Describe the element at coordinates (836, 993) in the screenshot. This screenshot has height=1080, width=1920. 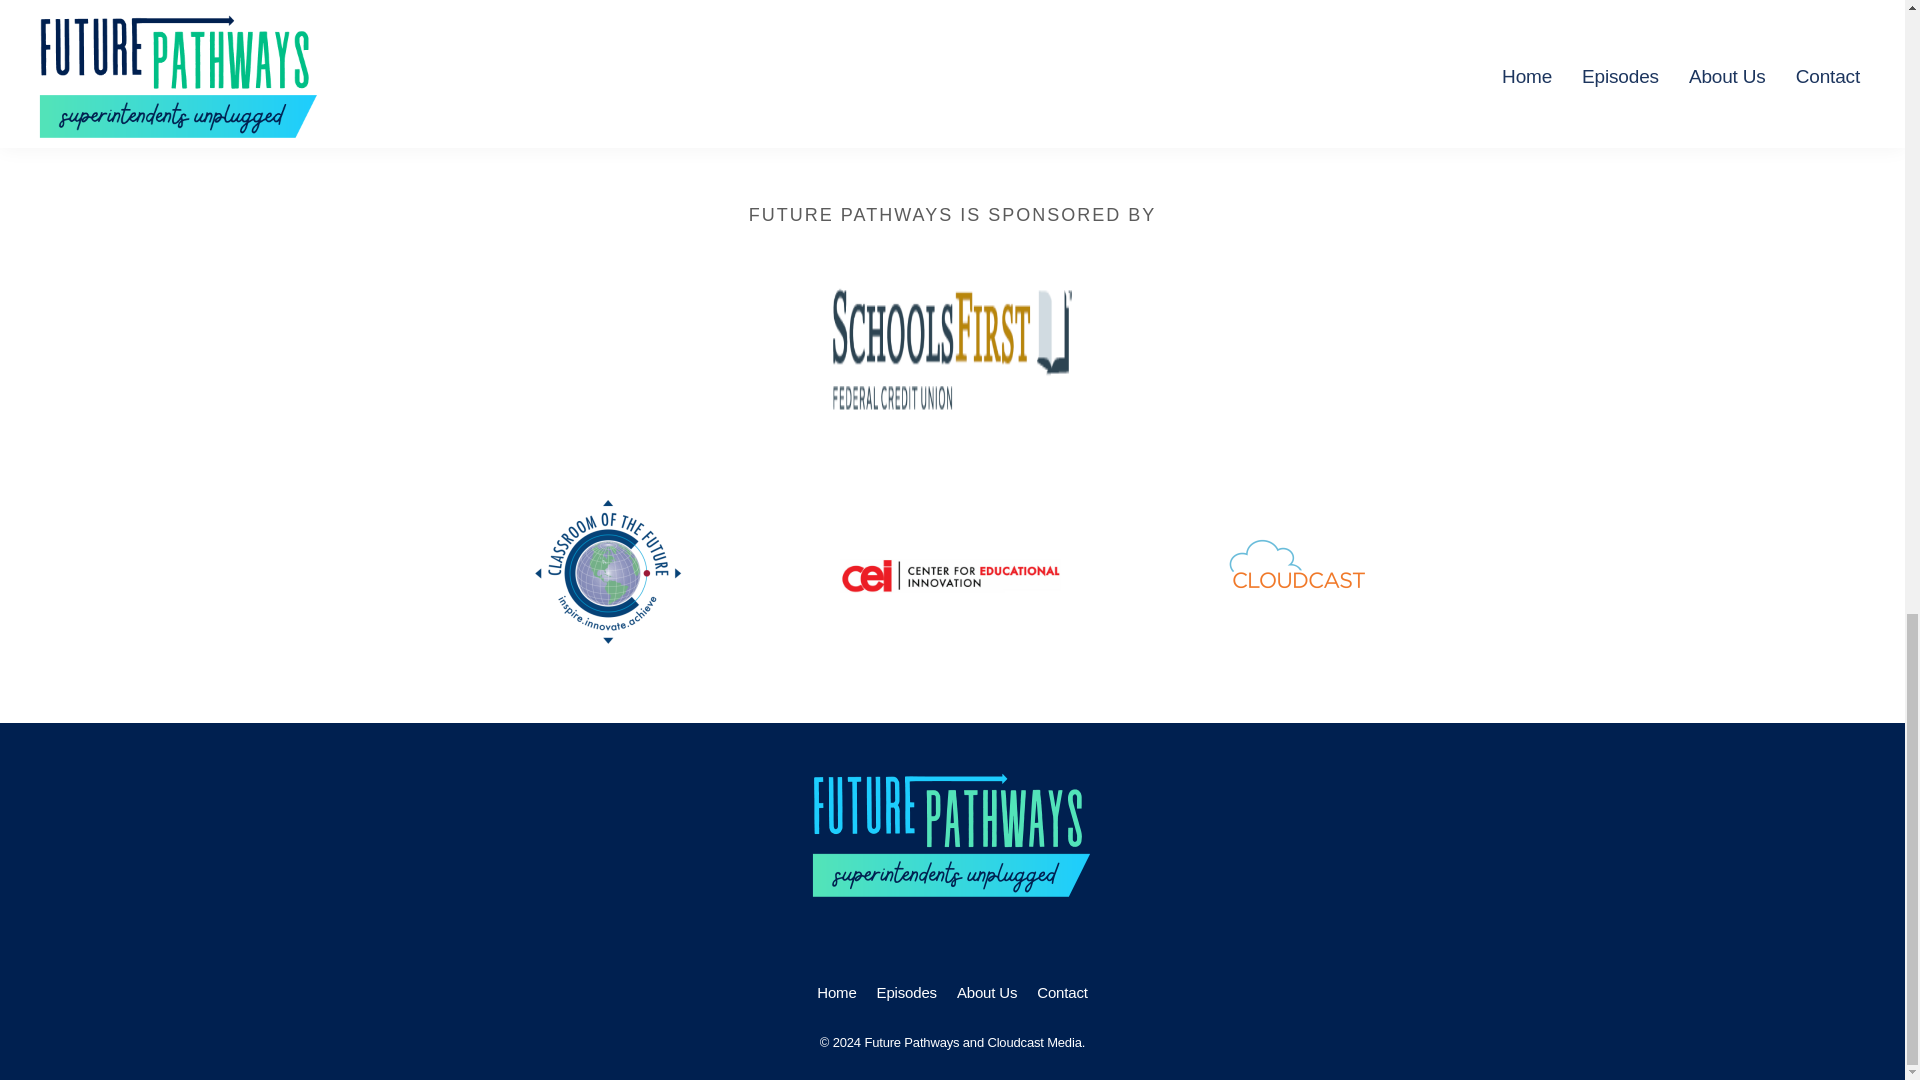
I see `Home` at that location.